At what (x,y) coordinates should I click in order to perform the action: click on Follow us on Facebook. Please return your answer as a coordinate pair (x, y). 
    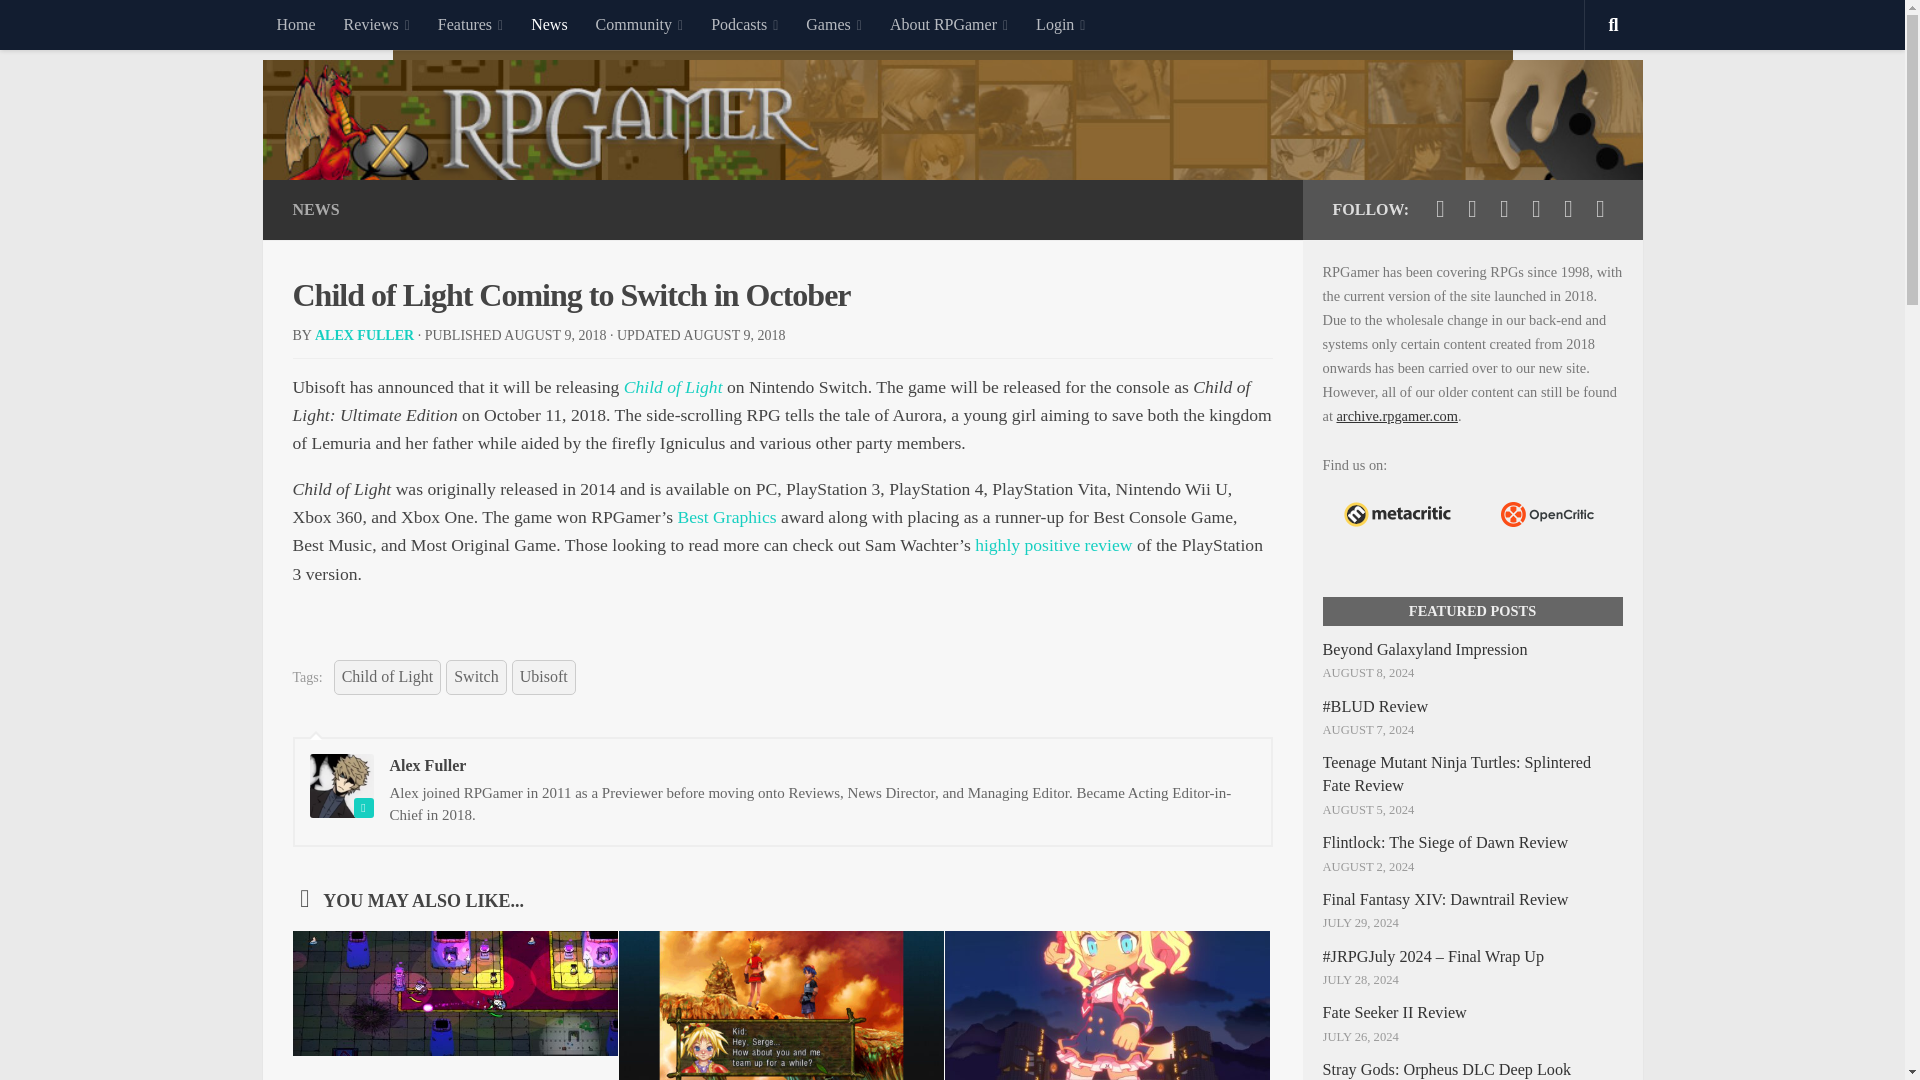
    Looking at the image, I should click on (1472, 208).